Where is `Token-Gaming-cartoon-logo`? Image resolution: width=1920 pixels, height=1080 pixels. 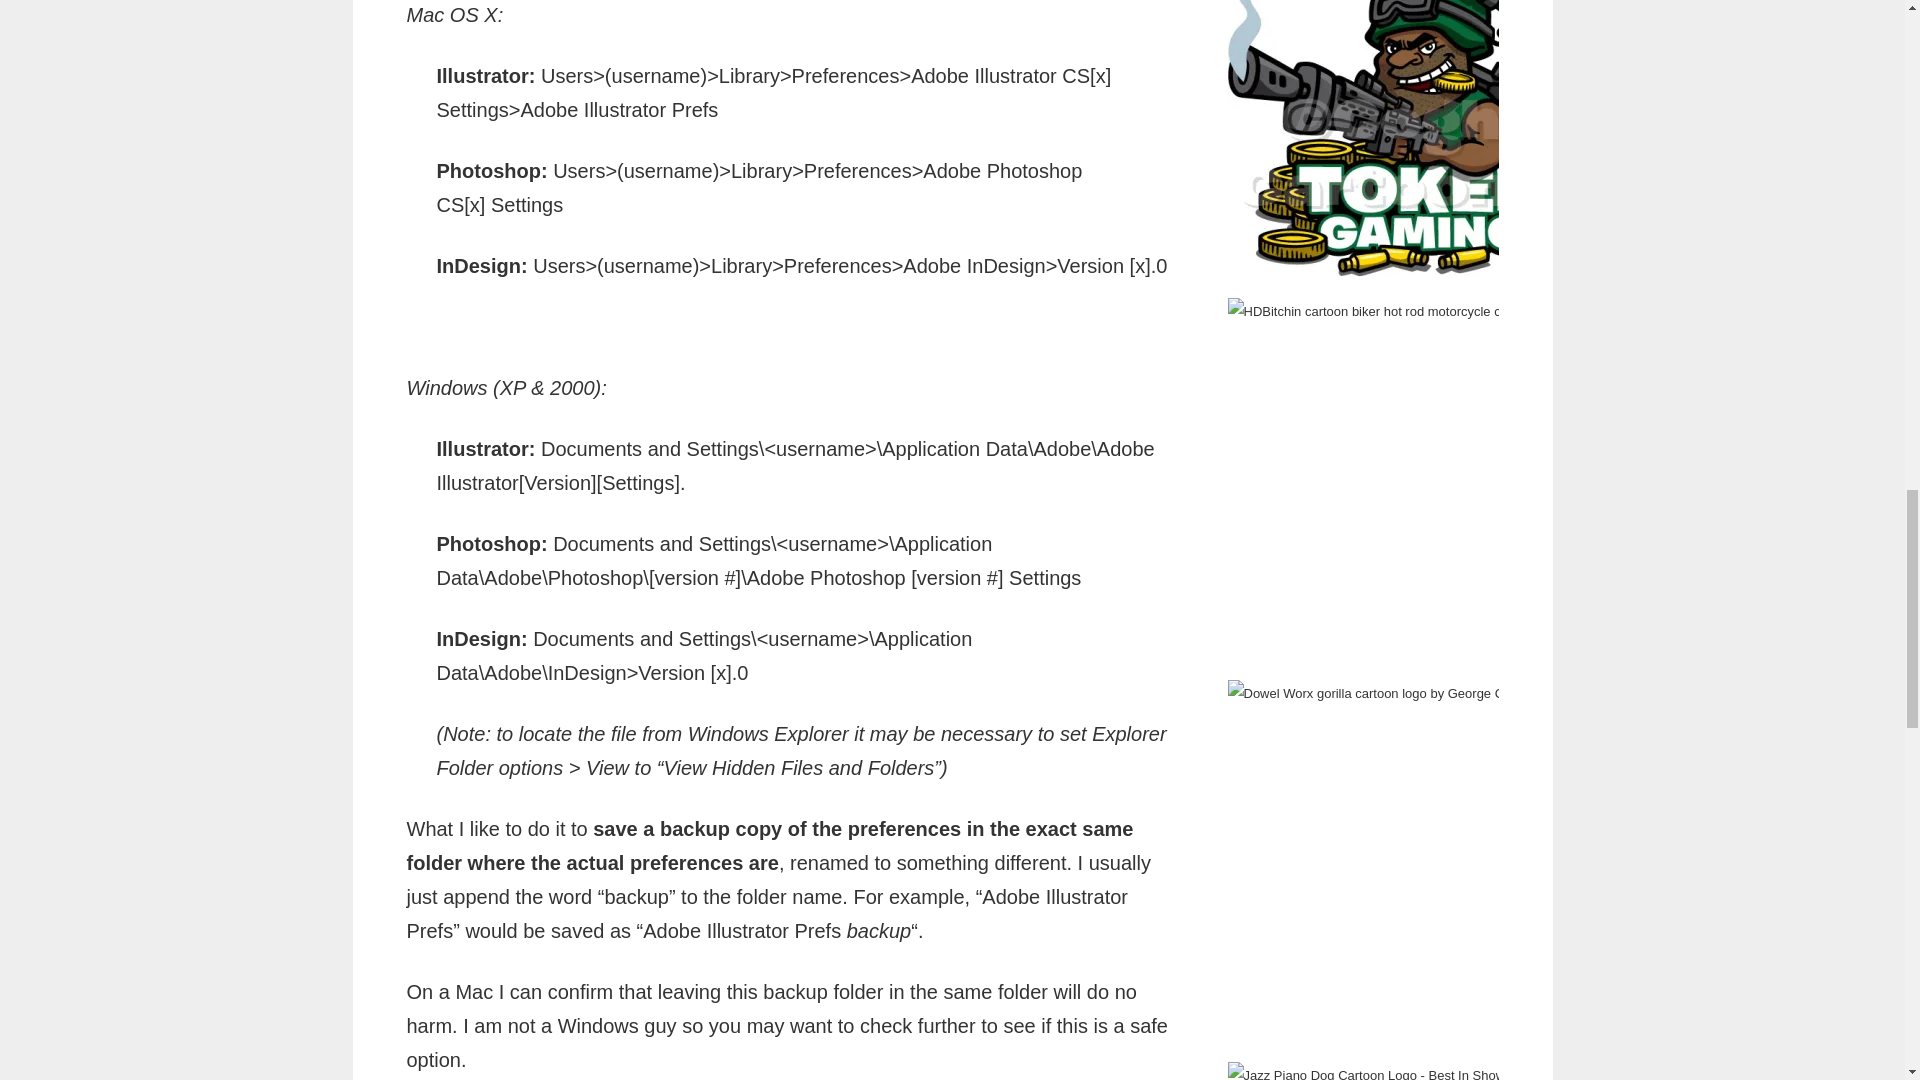 Token-Gaming-cartoon-logo is located at coordinates (1416, 146).